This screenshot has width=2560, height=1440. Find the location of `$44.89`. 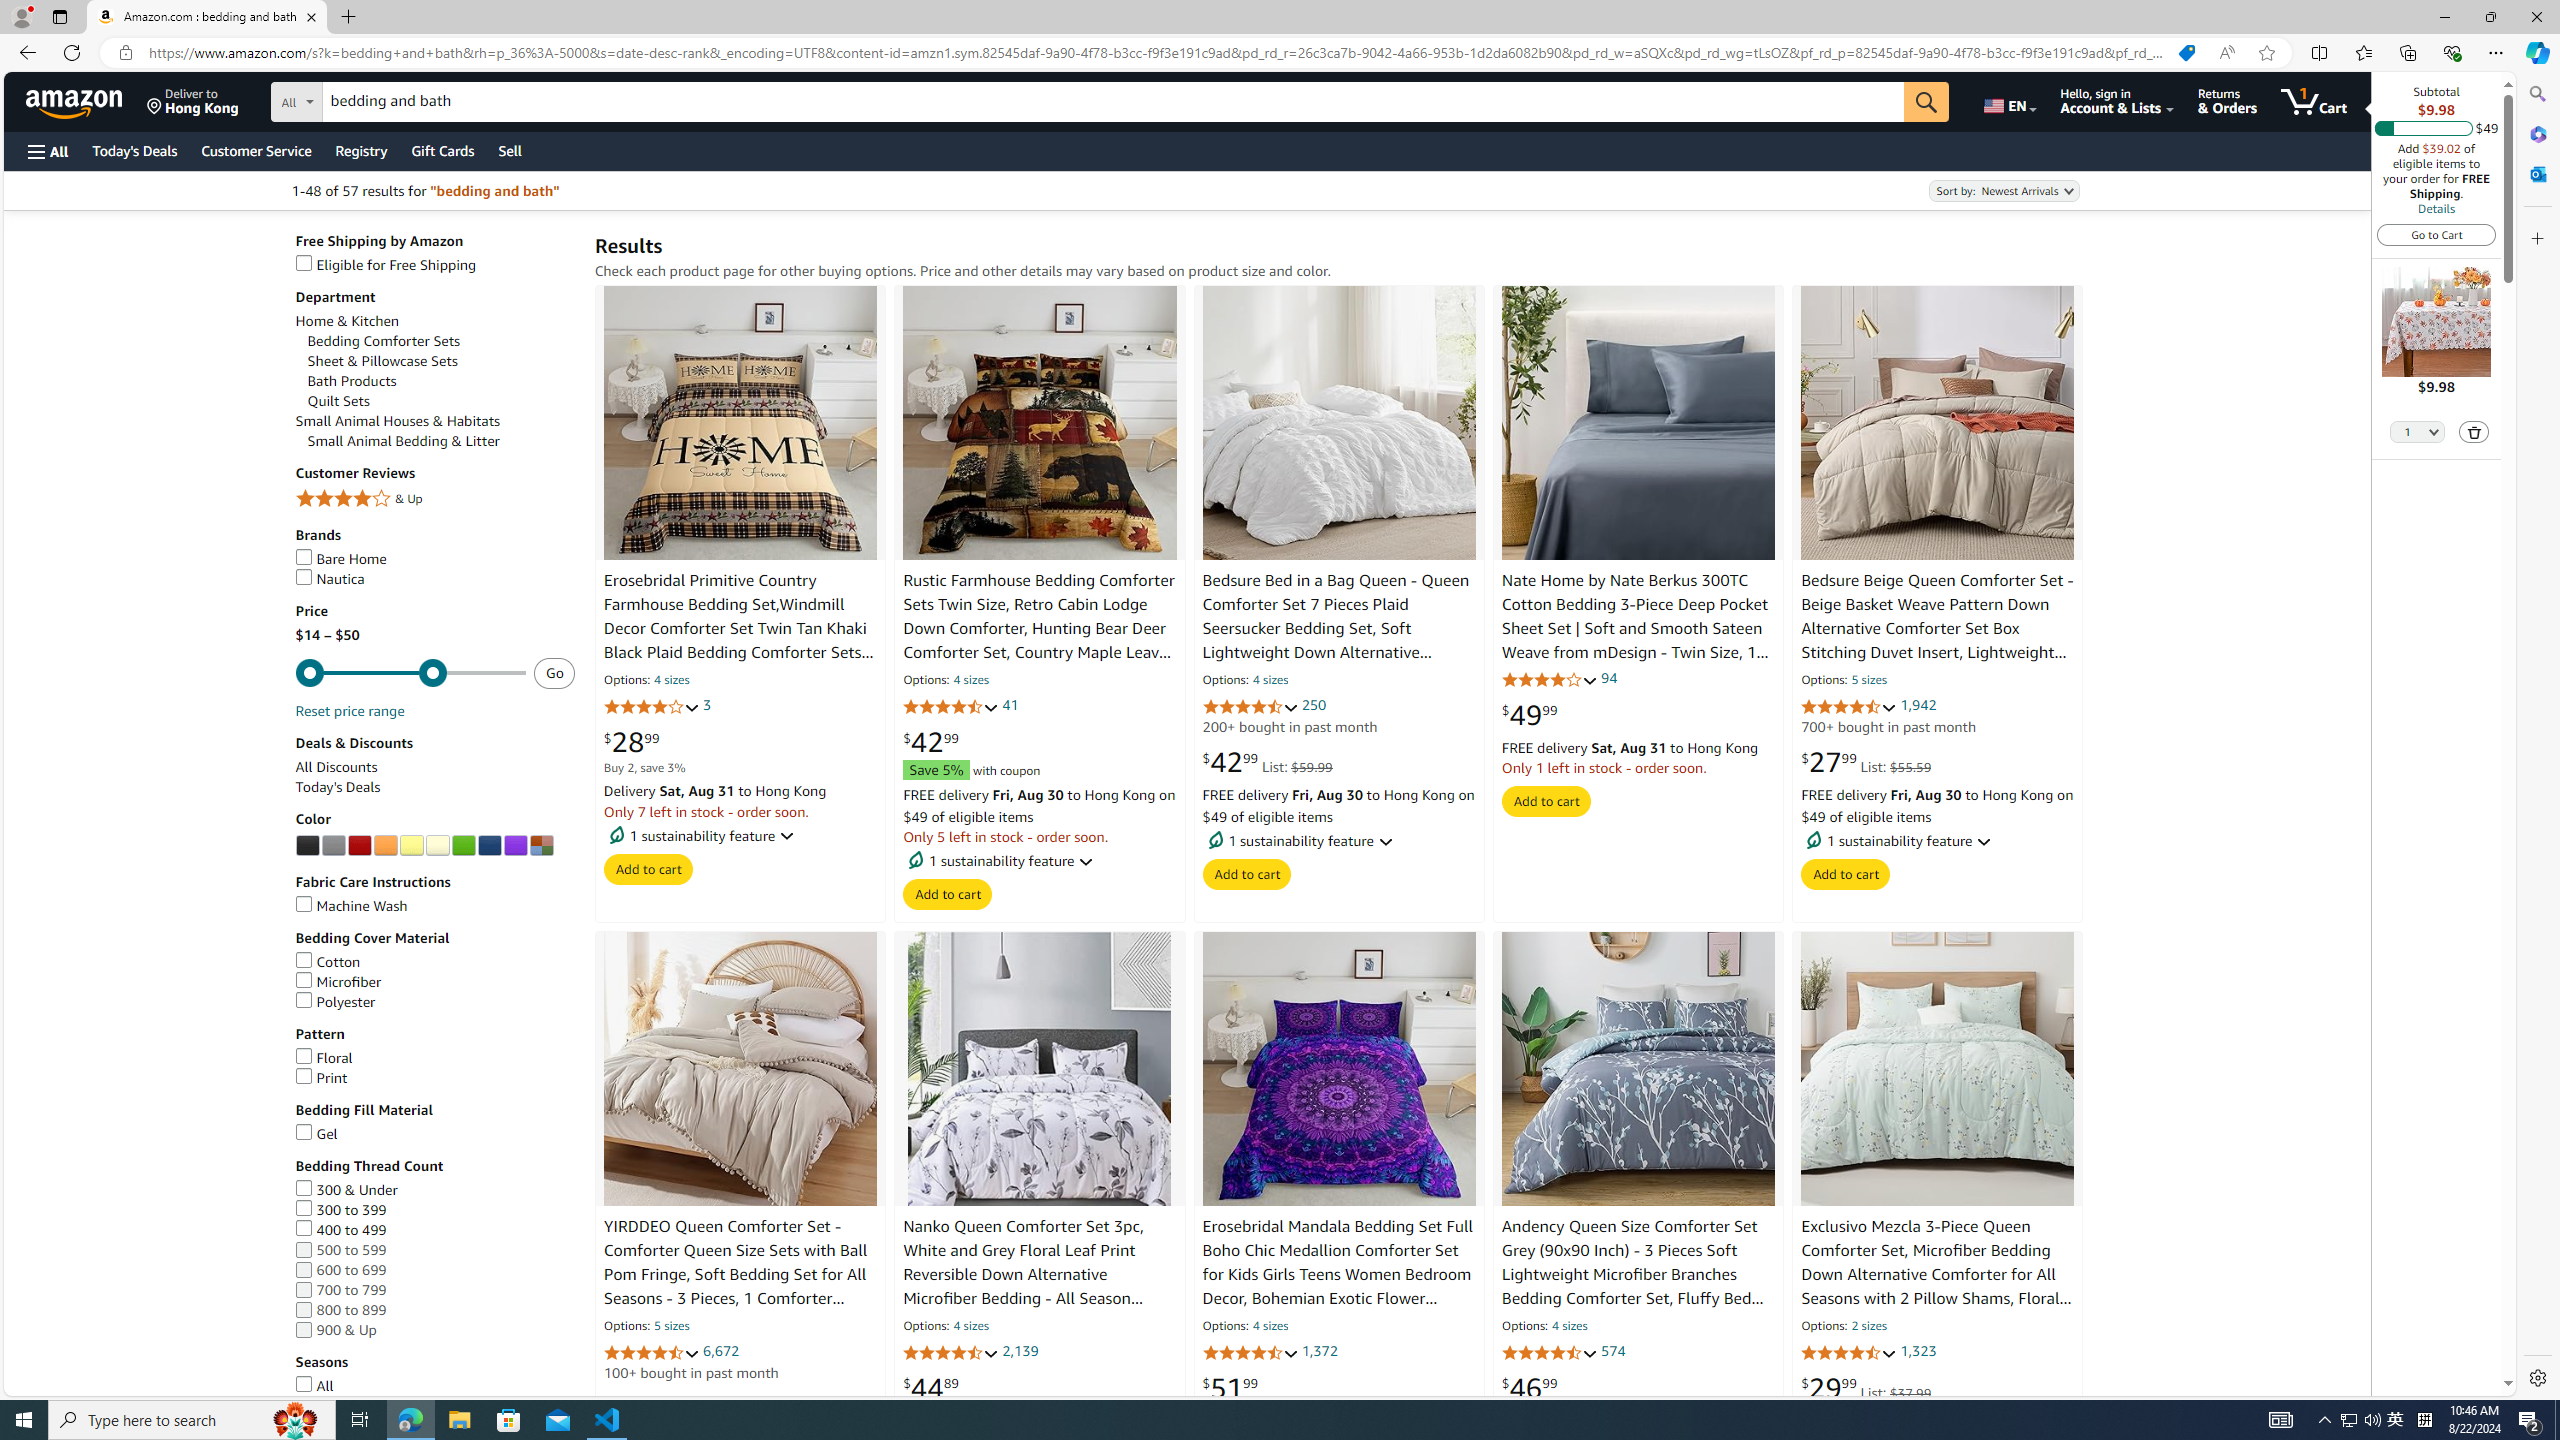

$44.89 is located at coordinates (932, 1388).